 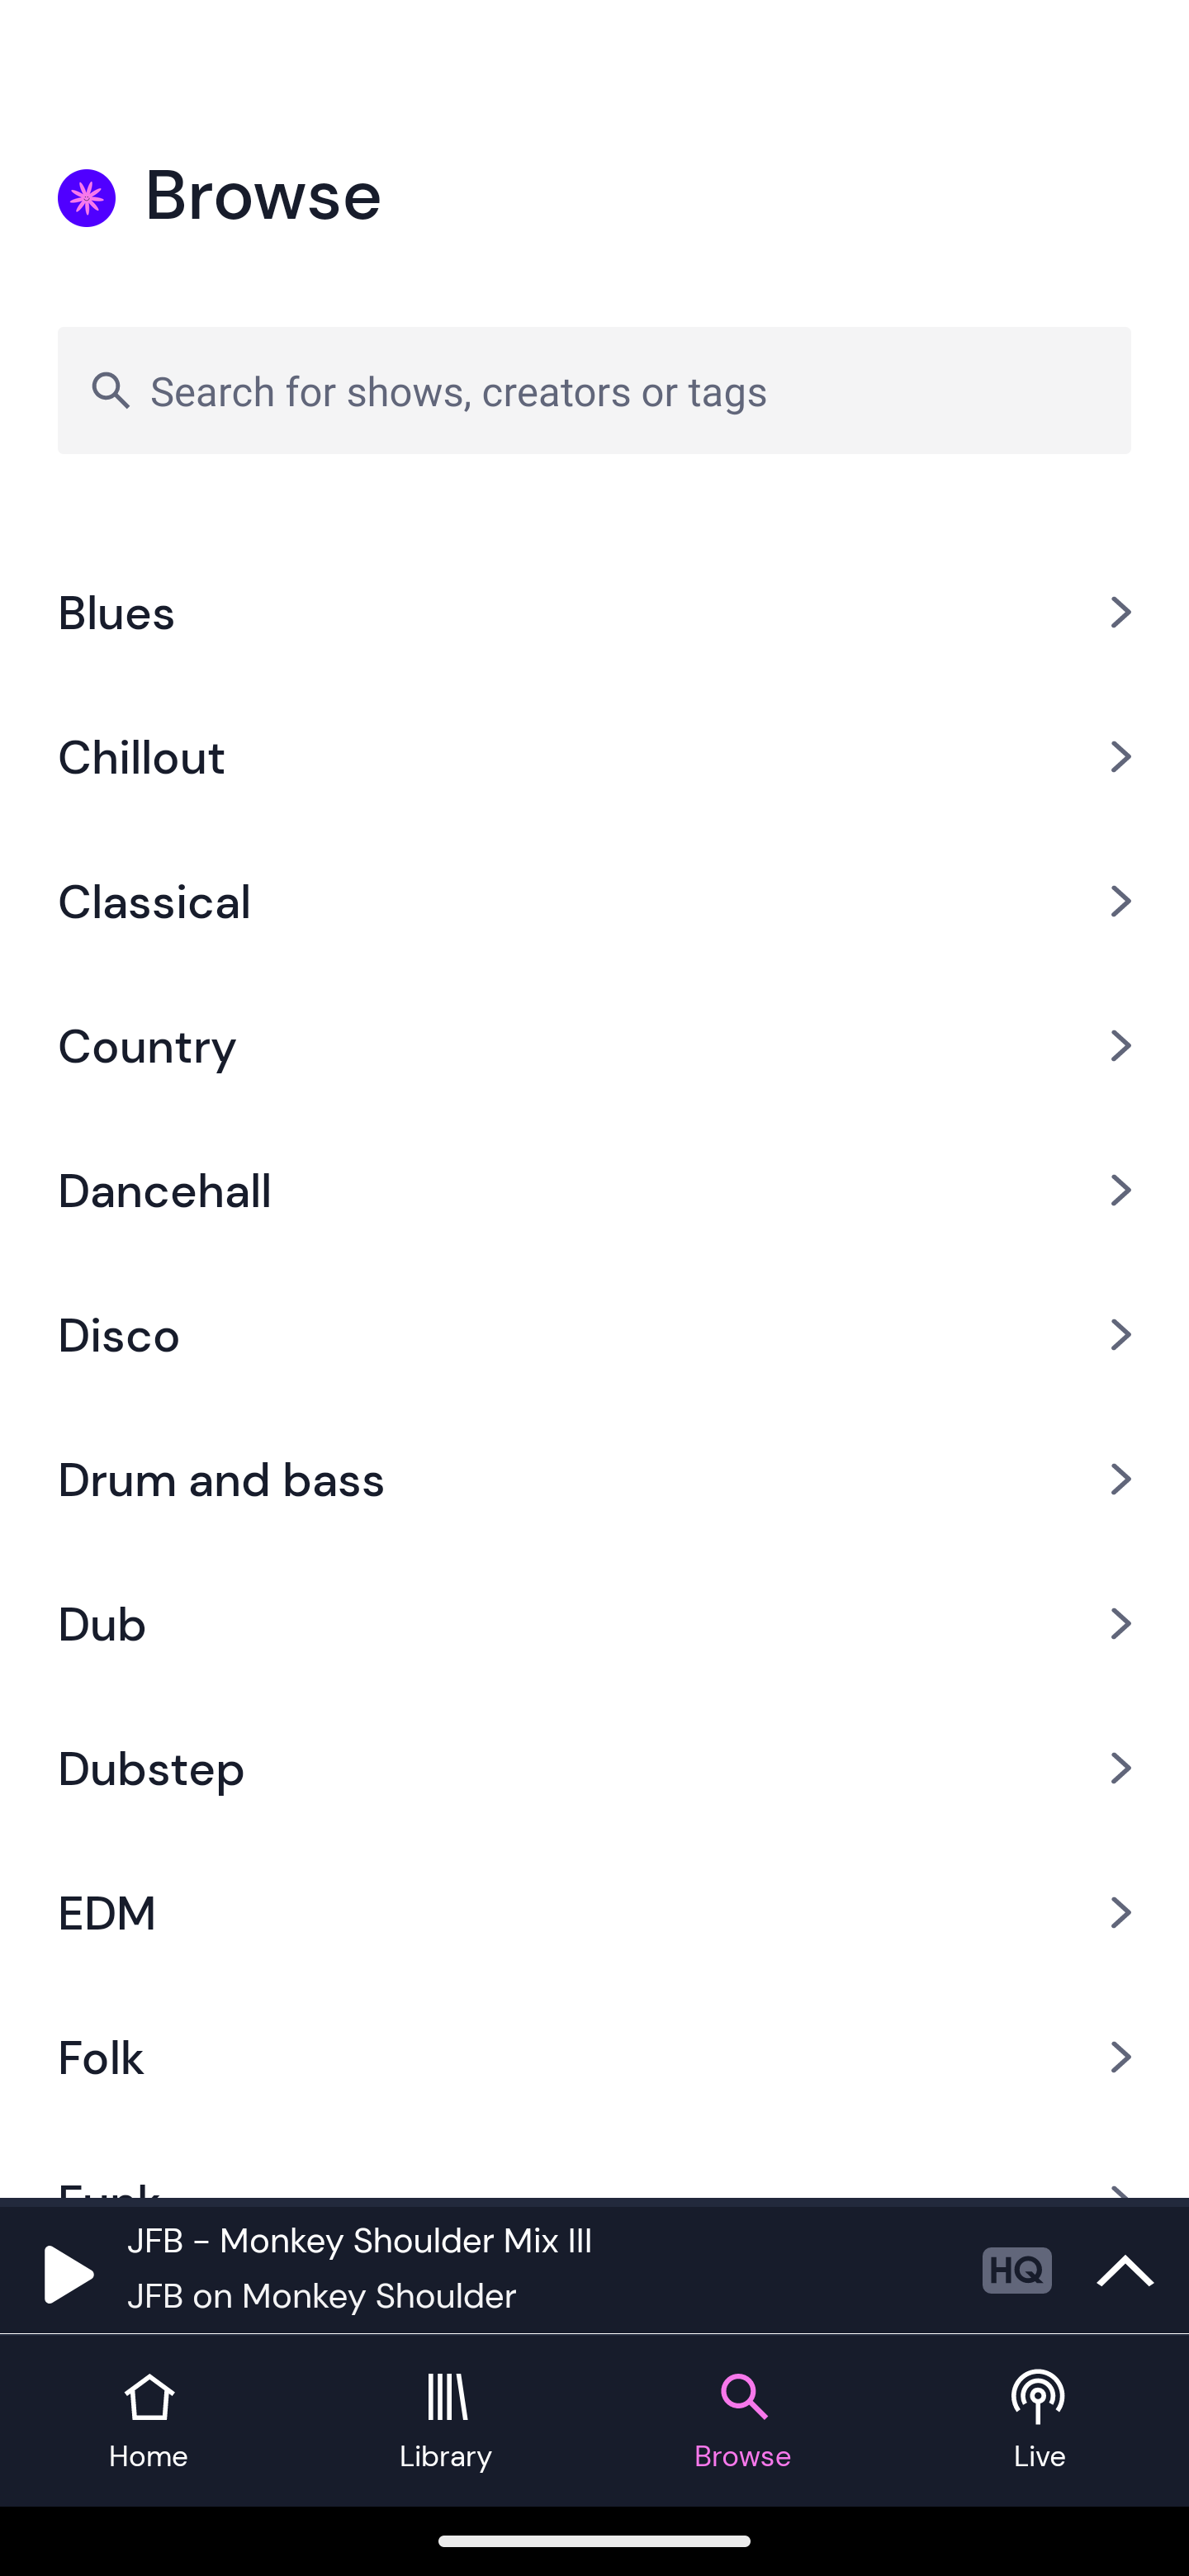 What do you see at coordinates (594, 1912) in the screenshot?
I see `EDM` at bounding box center [594, 1912].